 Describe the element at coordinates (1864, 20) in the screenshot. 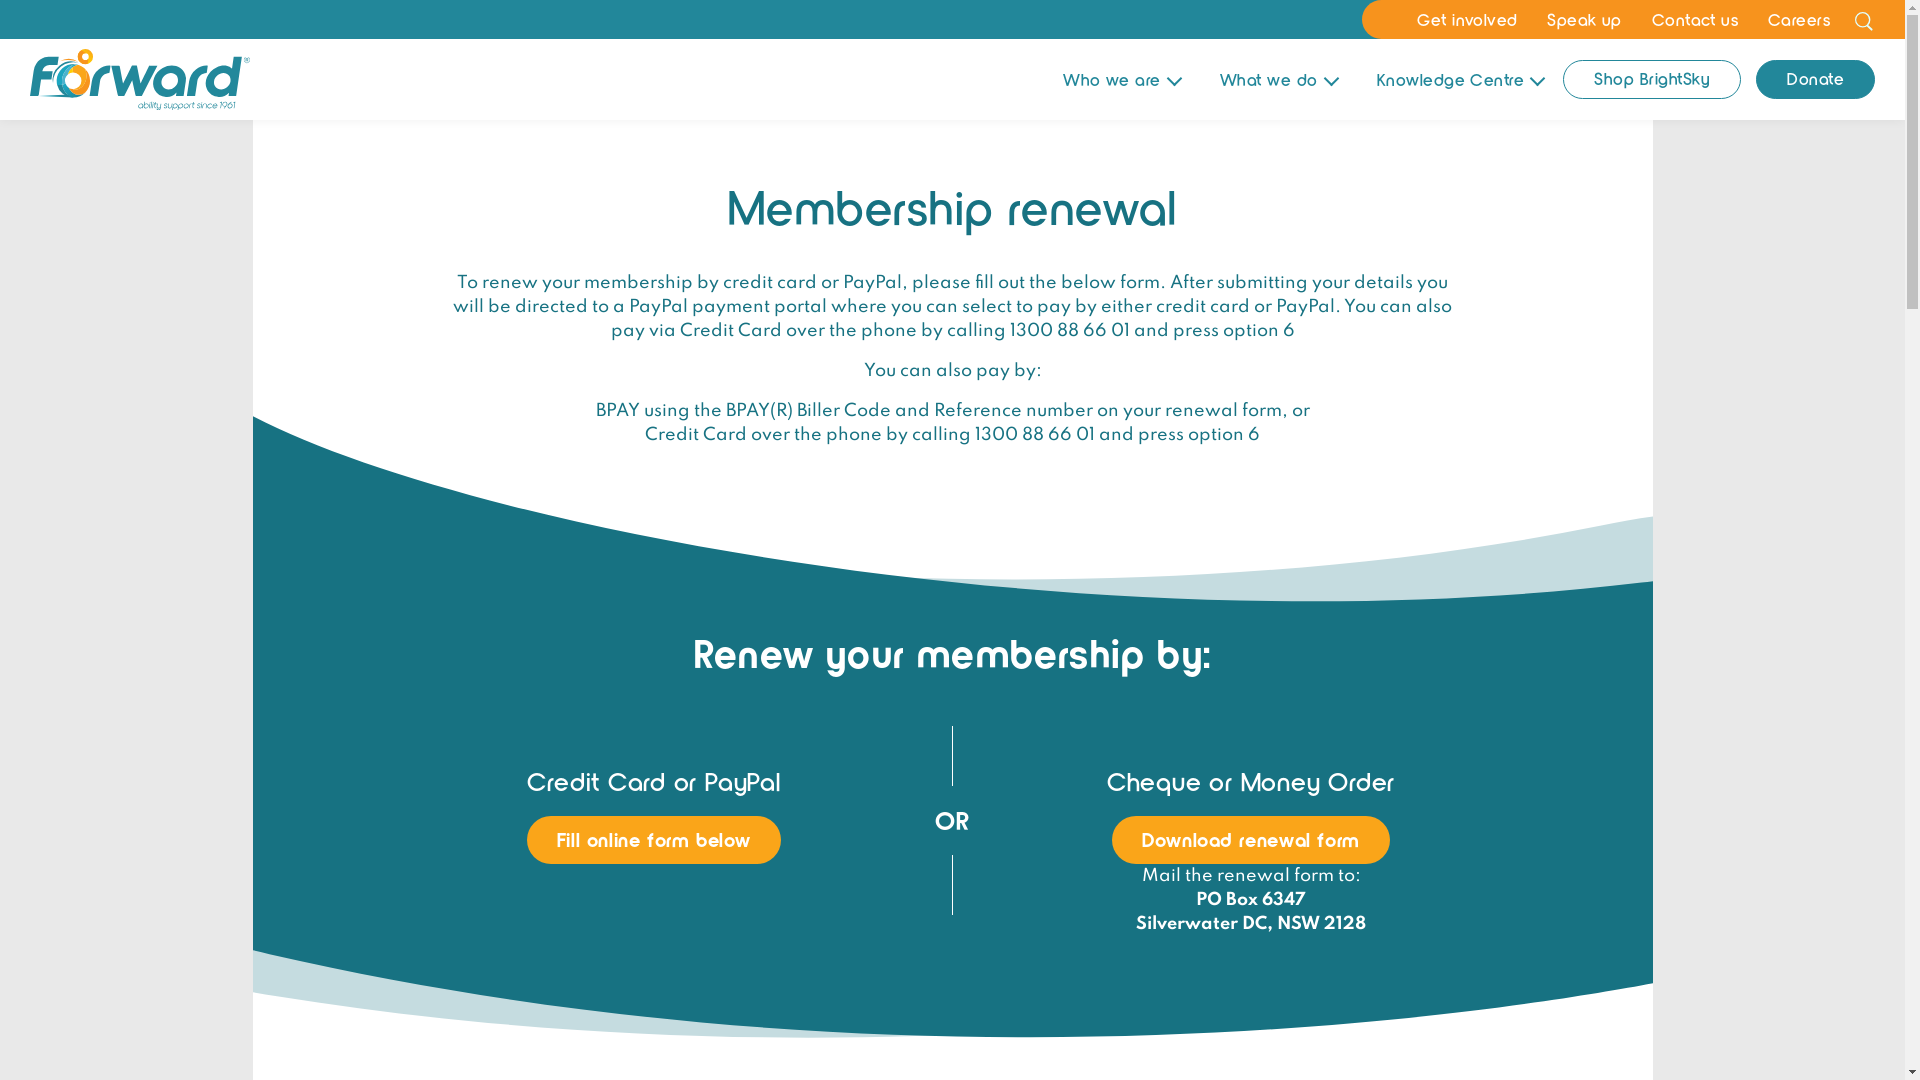

I see `Search` at that location.